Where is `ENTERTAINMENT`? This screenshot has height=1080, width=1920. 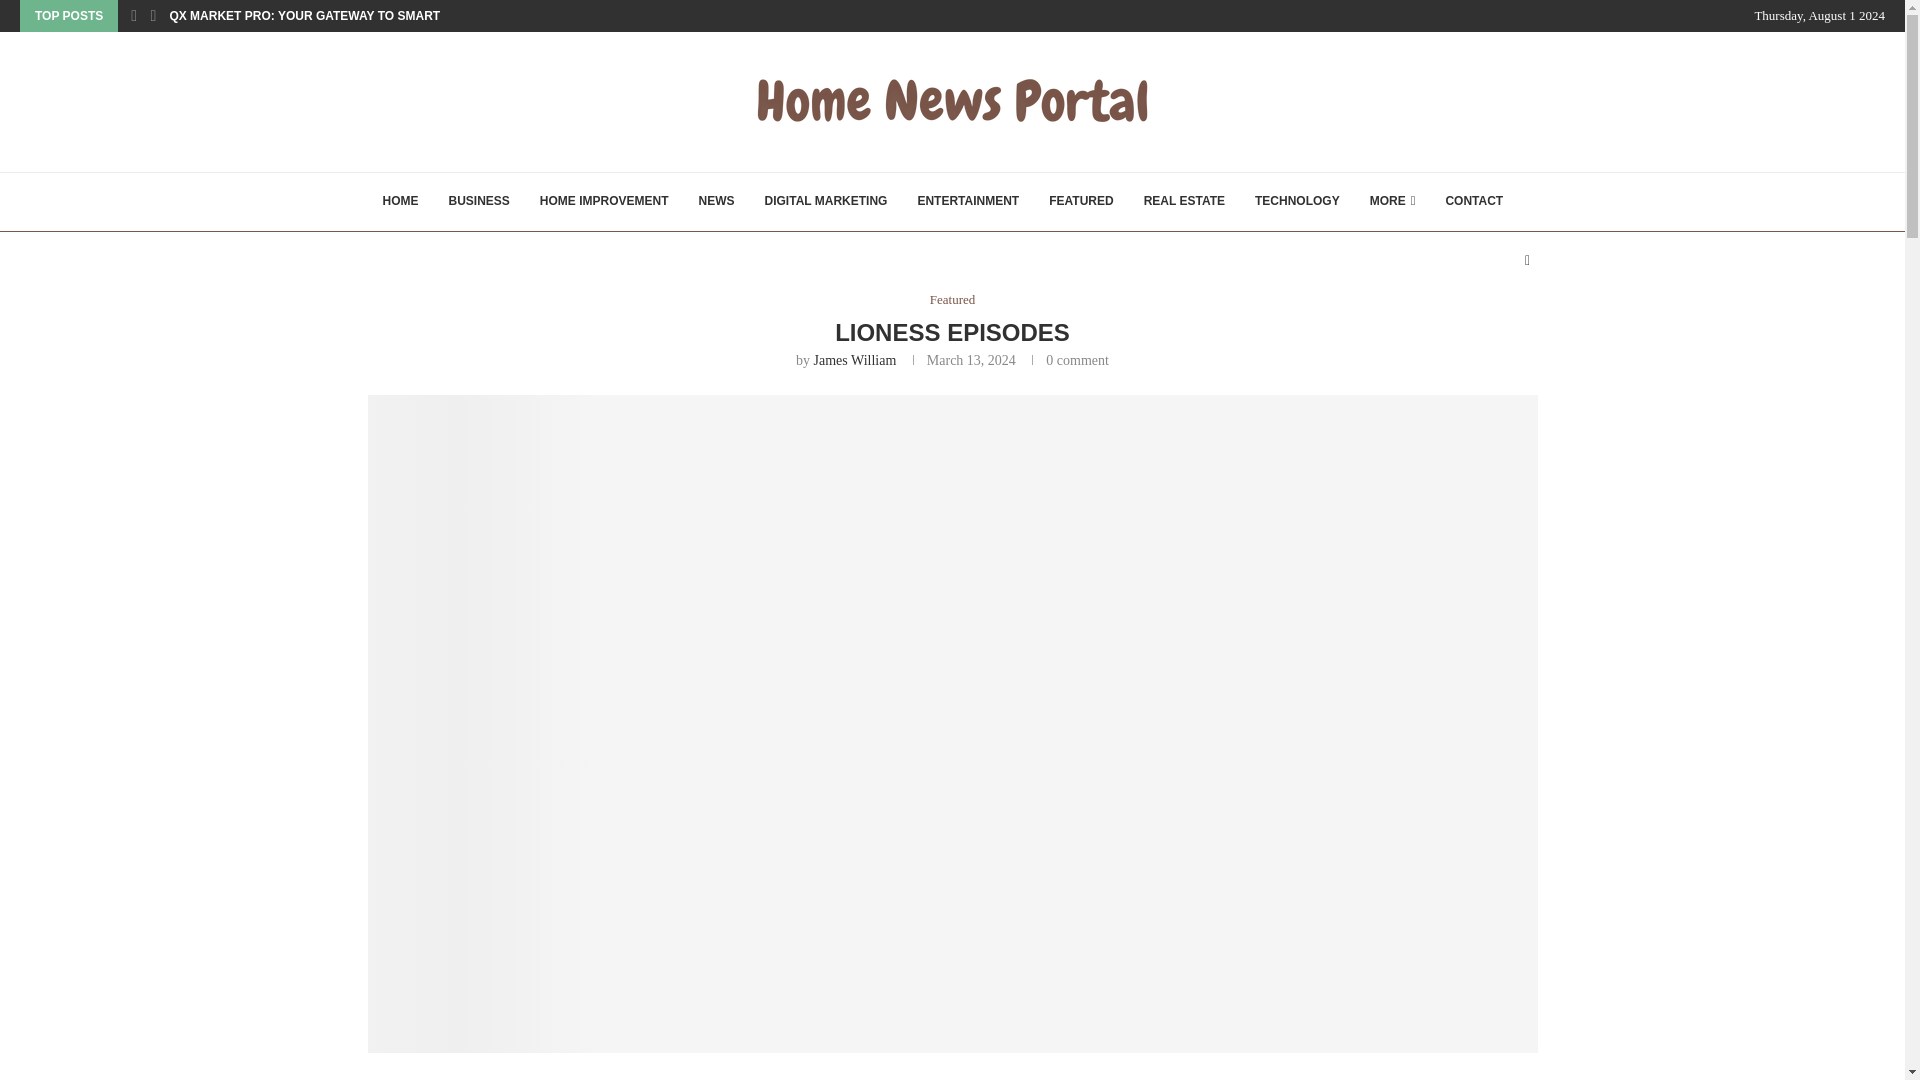 ENTERTAINMENT is located at coordinates (968, 202).